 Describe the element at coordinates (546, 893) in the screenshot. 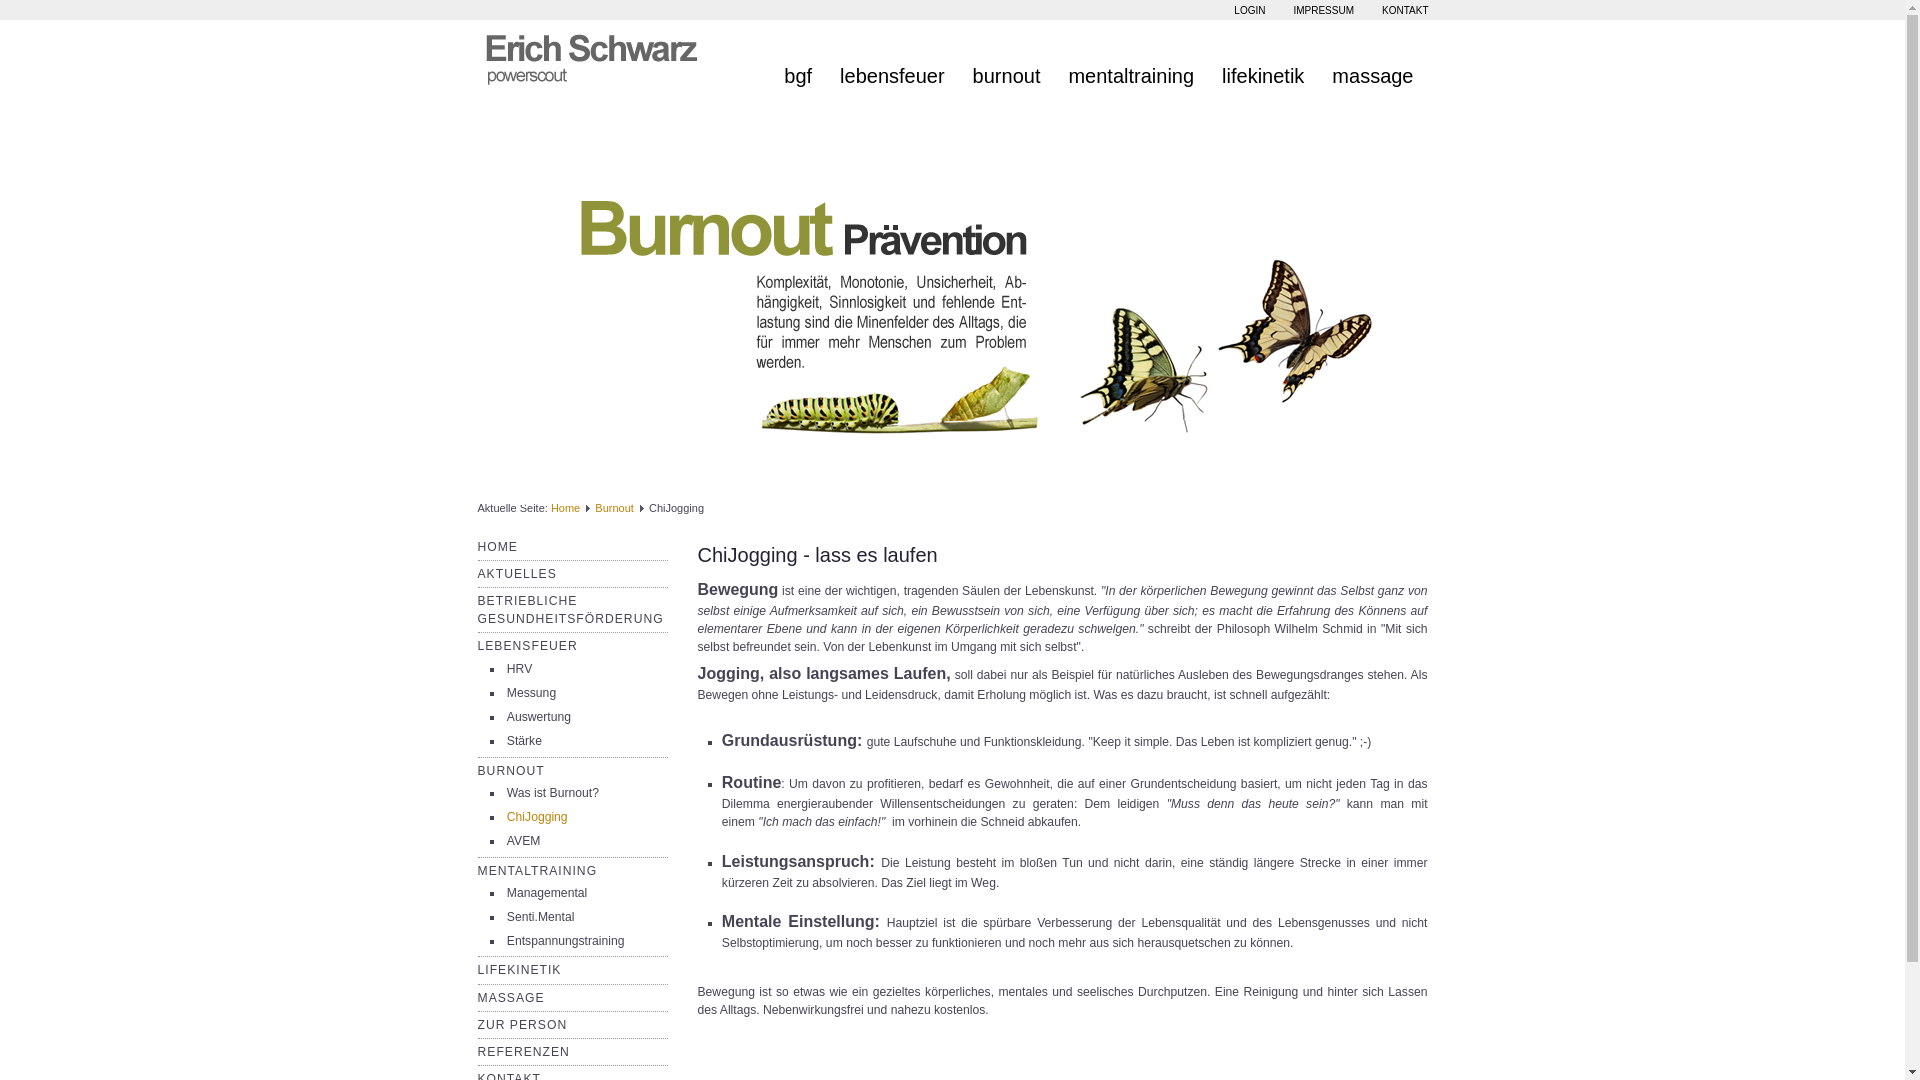

I see `Managemental` at that location.